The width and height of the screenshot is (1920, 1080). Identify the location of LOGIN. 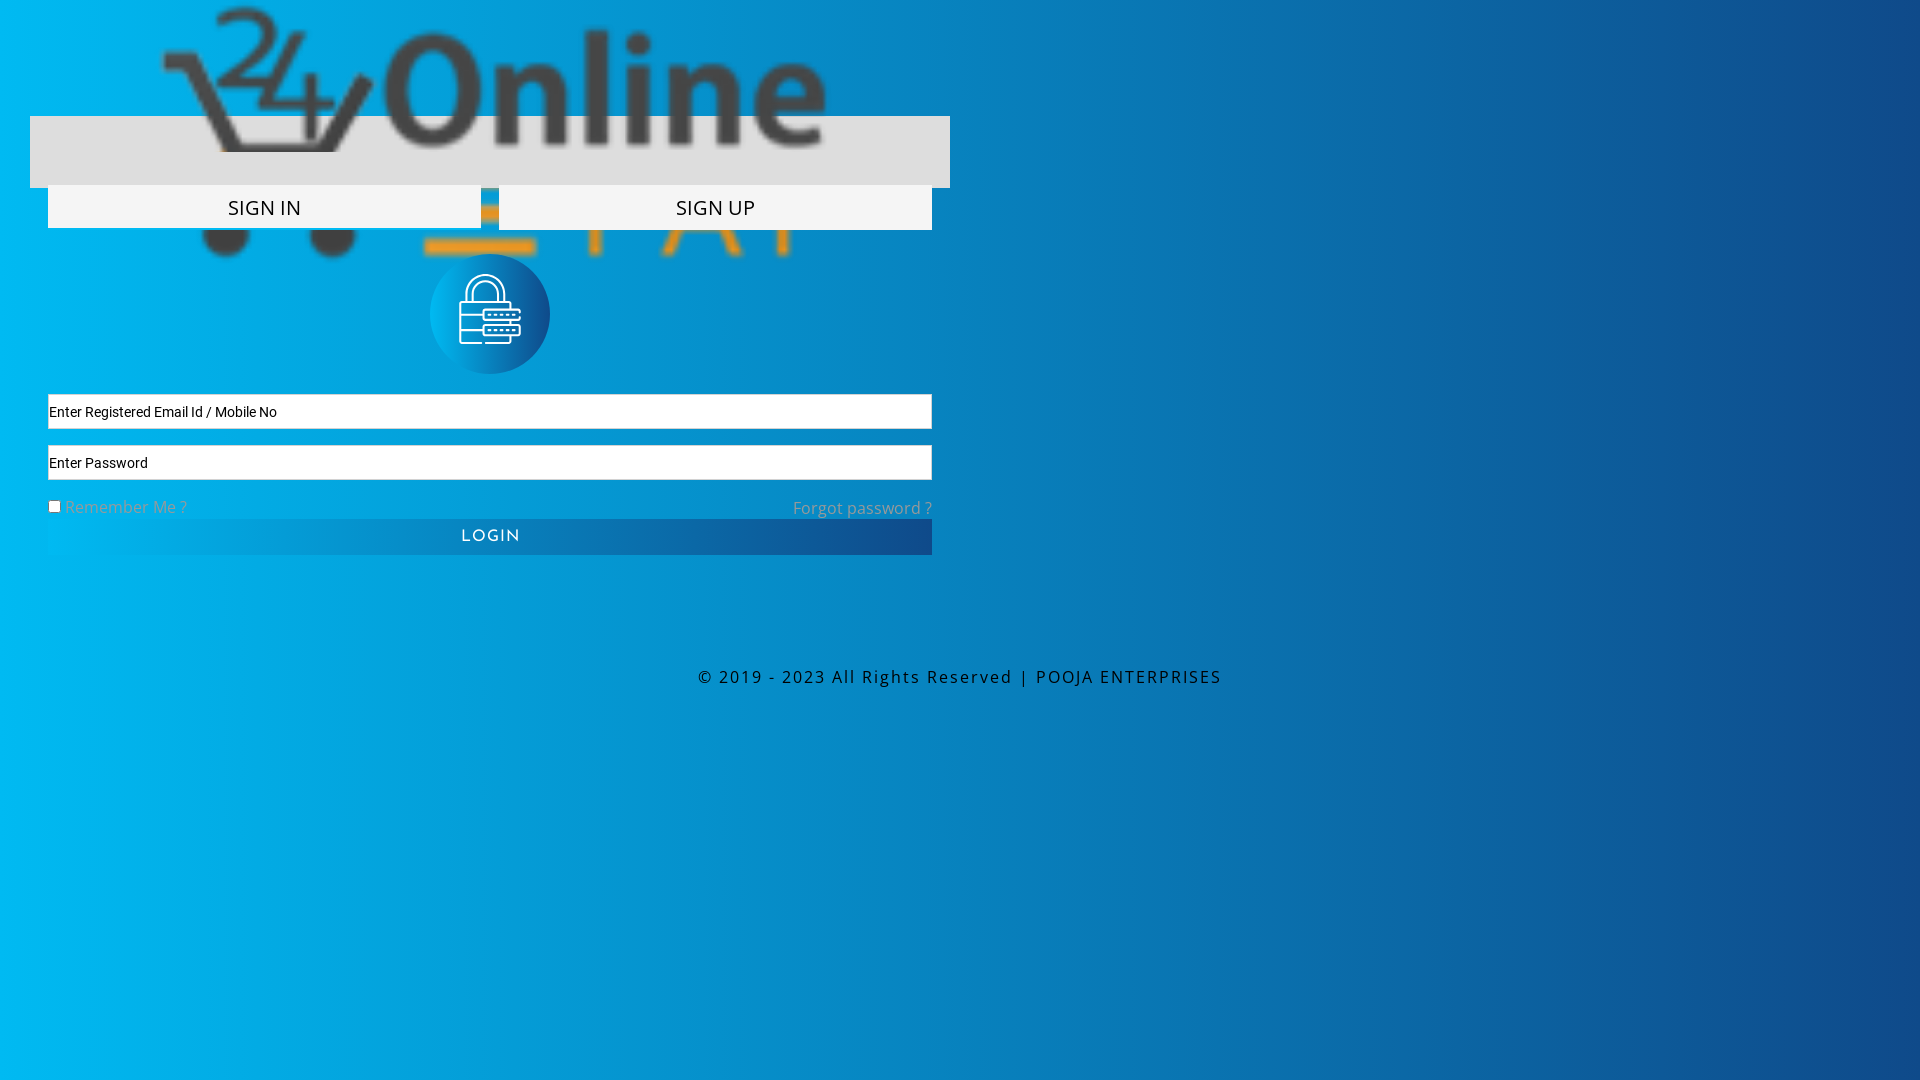
(490, 537).